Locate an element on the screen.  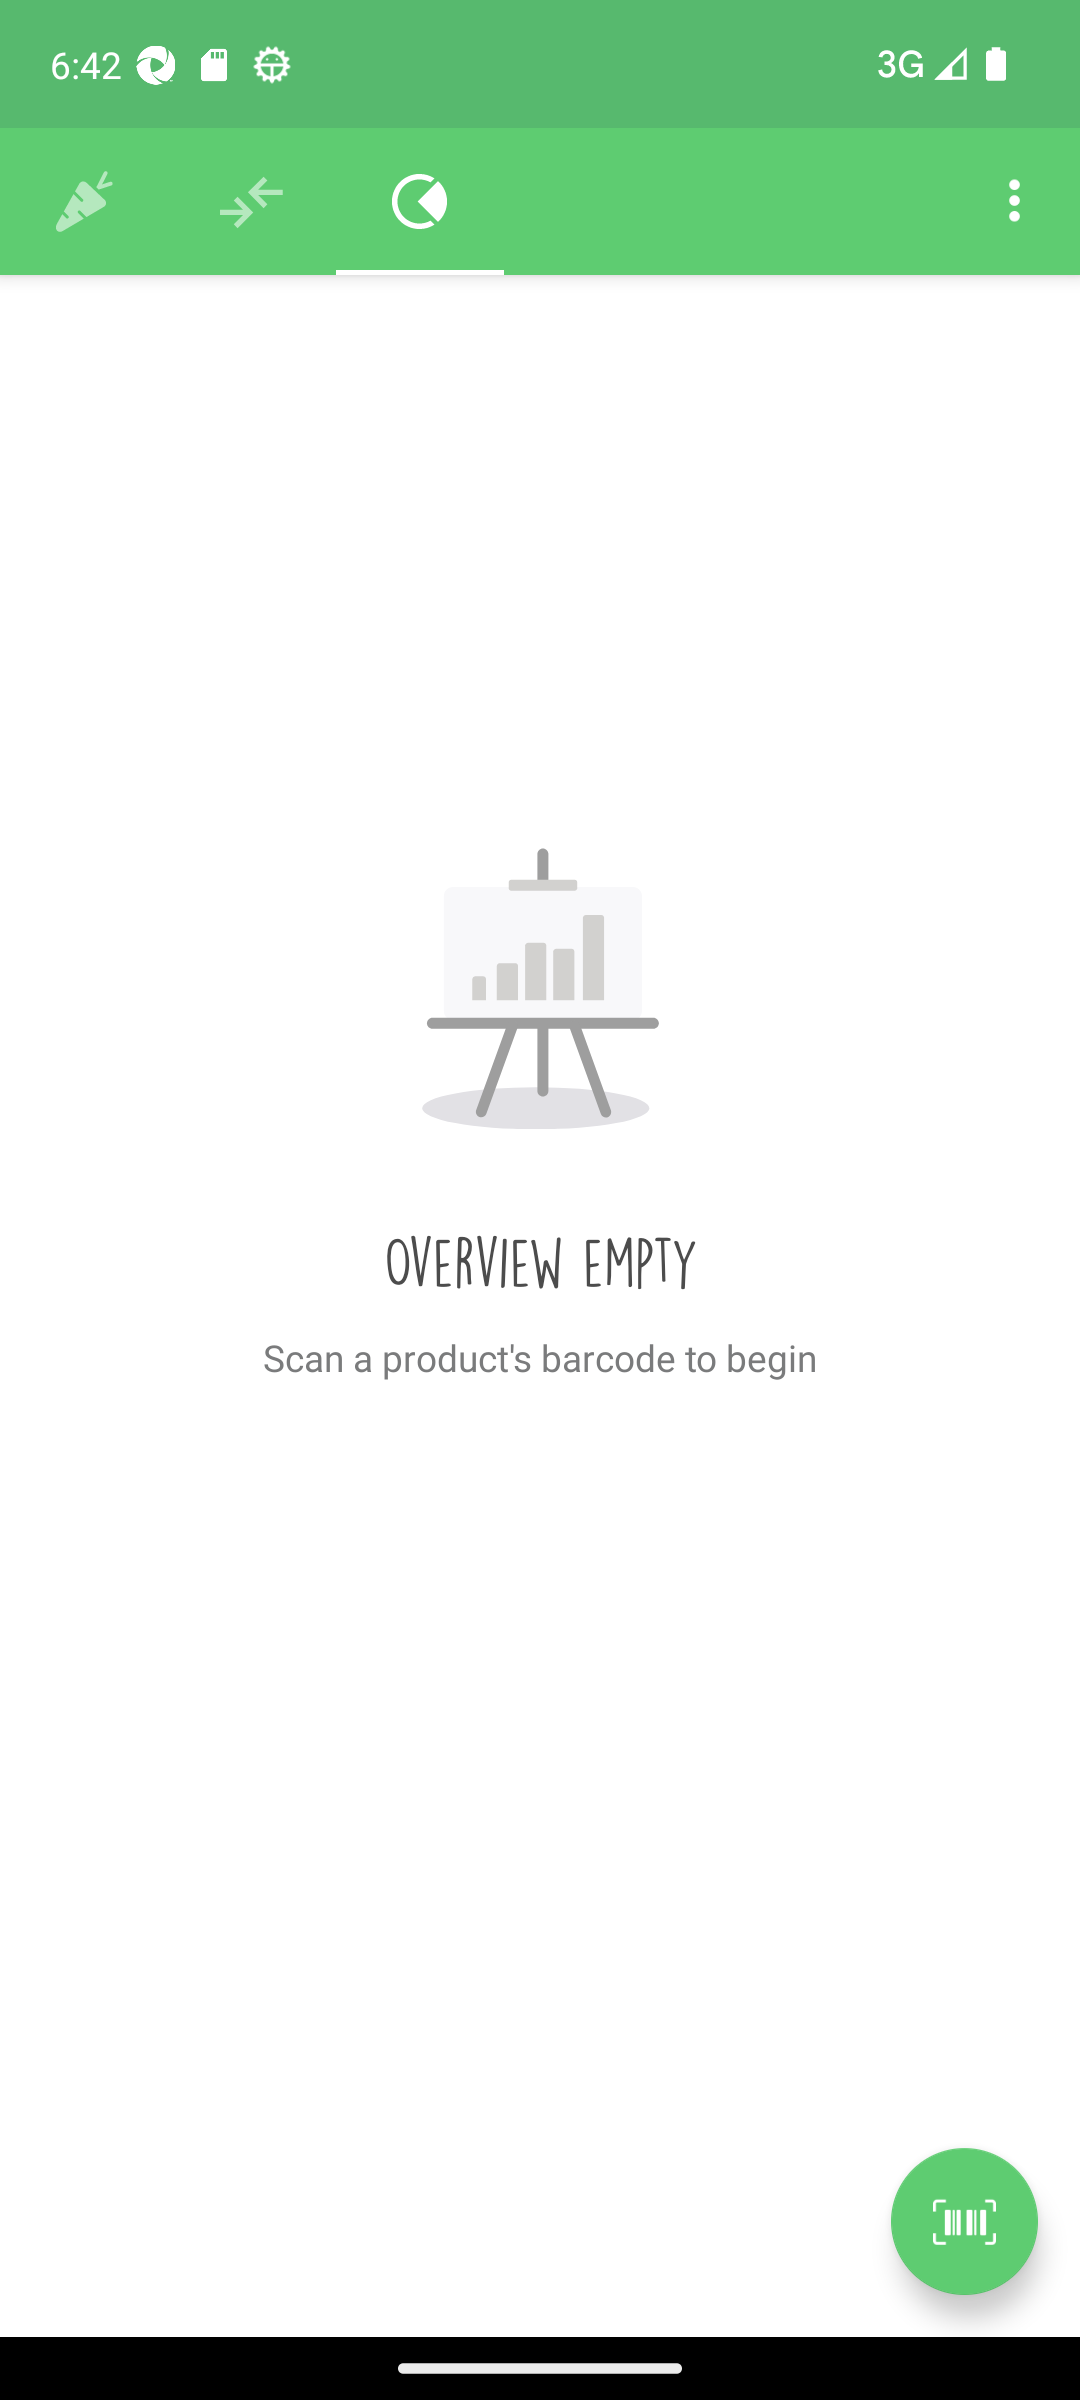
Recommendations is located at coordinates (252, 202).